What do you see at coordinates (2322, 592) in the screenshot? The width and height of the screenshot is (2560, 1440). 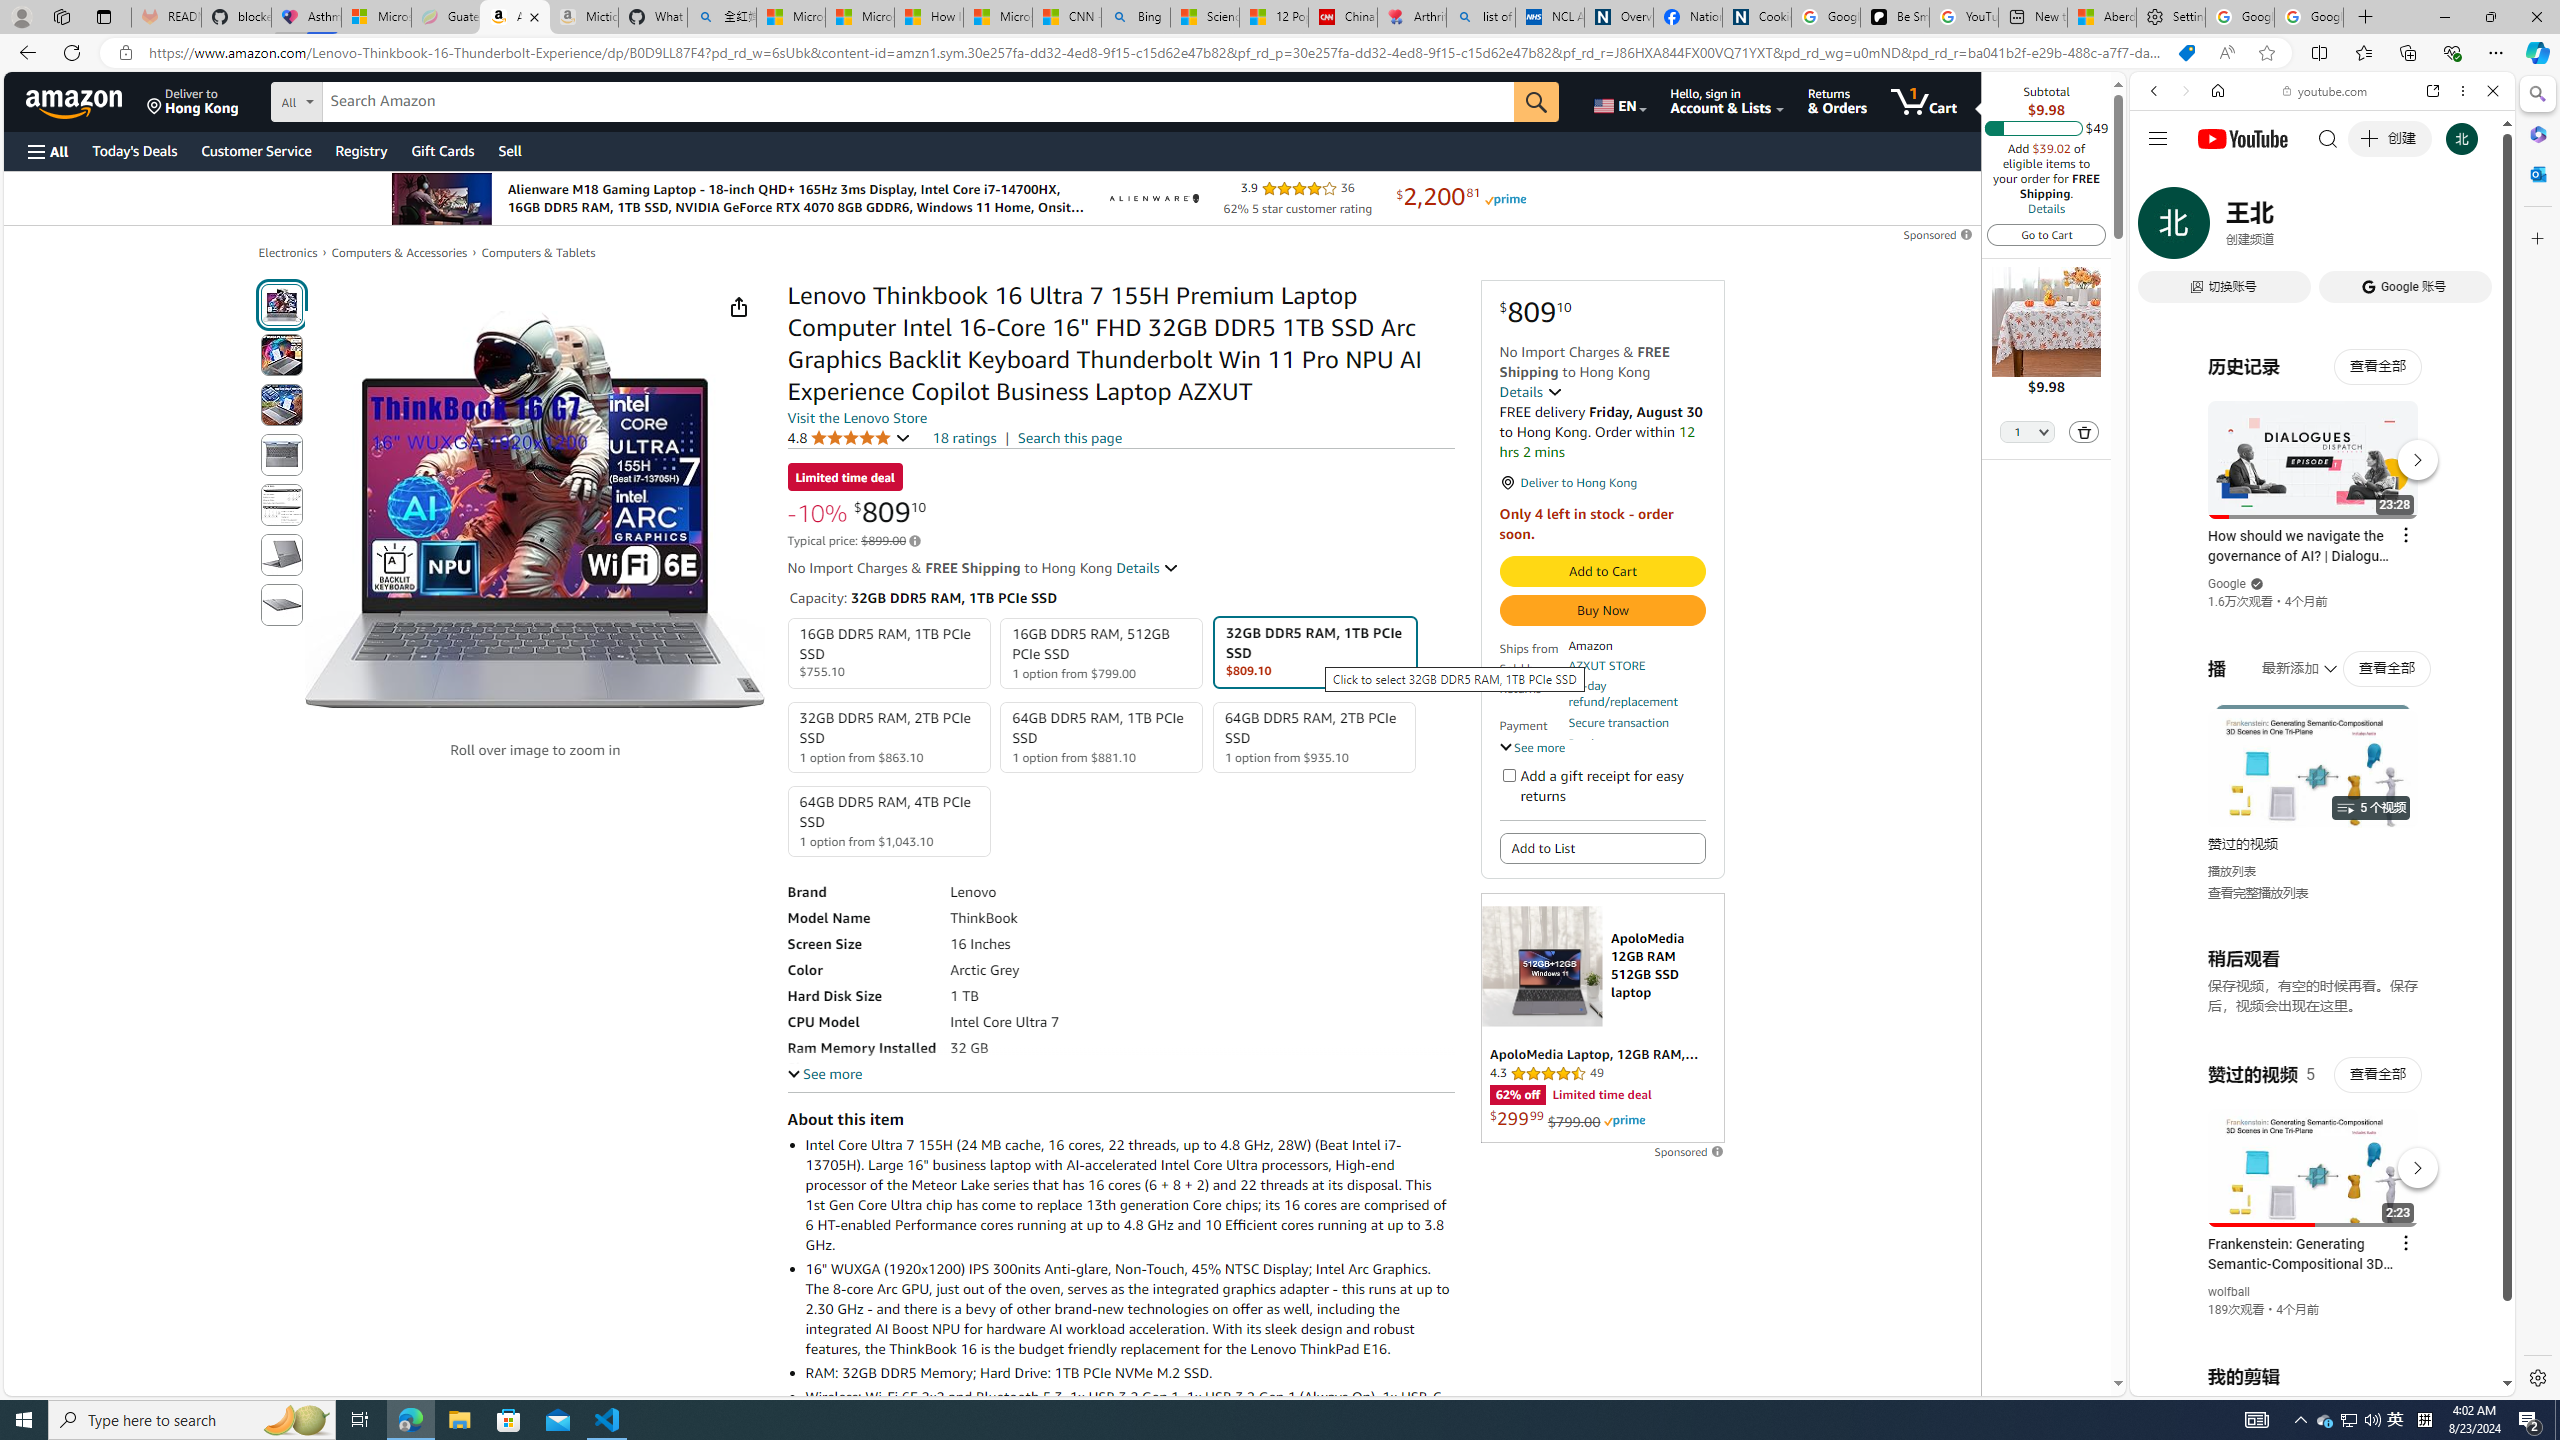 I see `Trailer #2 [HD]` at bounding box center [2322, 592].